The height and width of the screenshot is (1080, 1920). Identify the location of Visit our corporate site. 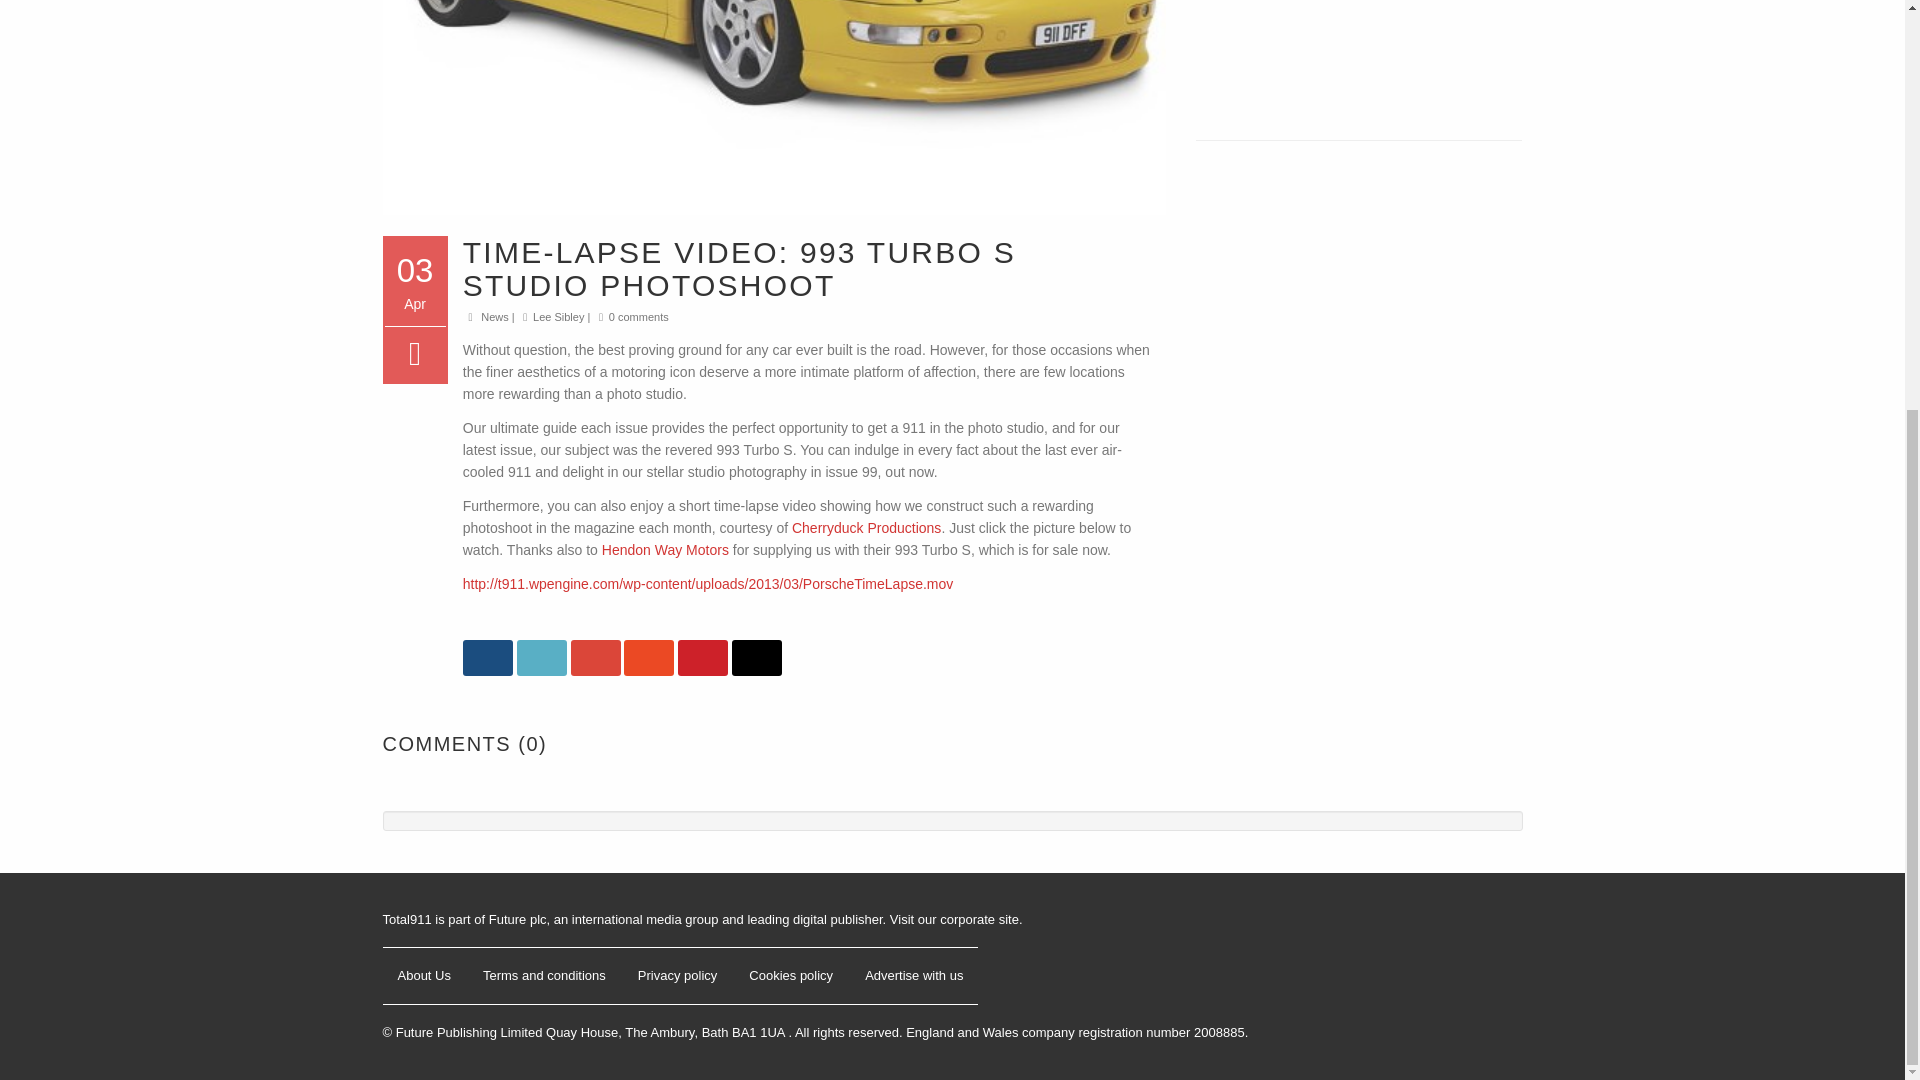
(954, 918).